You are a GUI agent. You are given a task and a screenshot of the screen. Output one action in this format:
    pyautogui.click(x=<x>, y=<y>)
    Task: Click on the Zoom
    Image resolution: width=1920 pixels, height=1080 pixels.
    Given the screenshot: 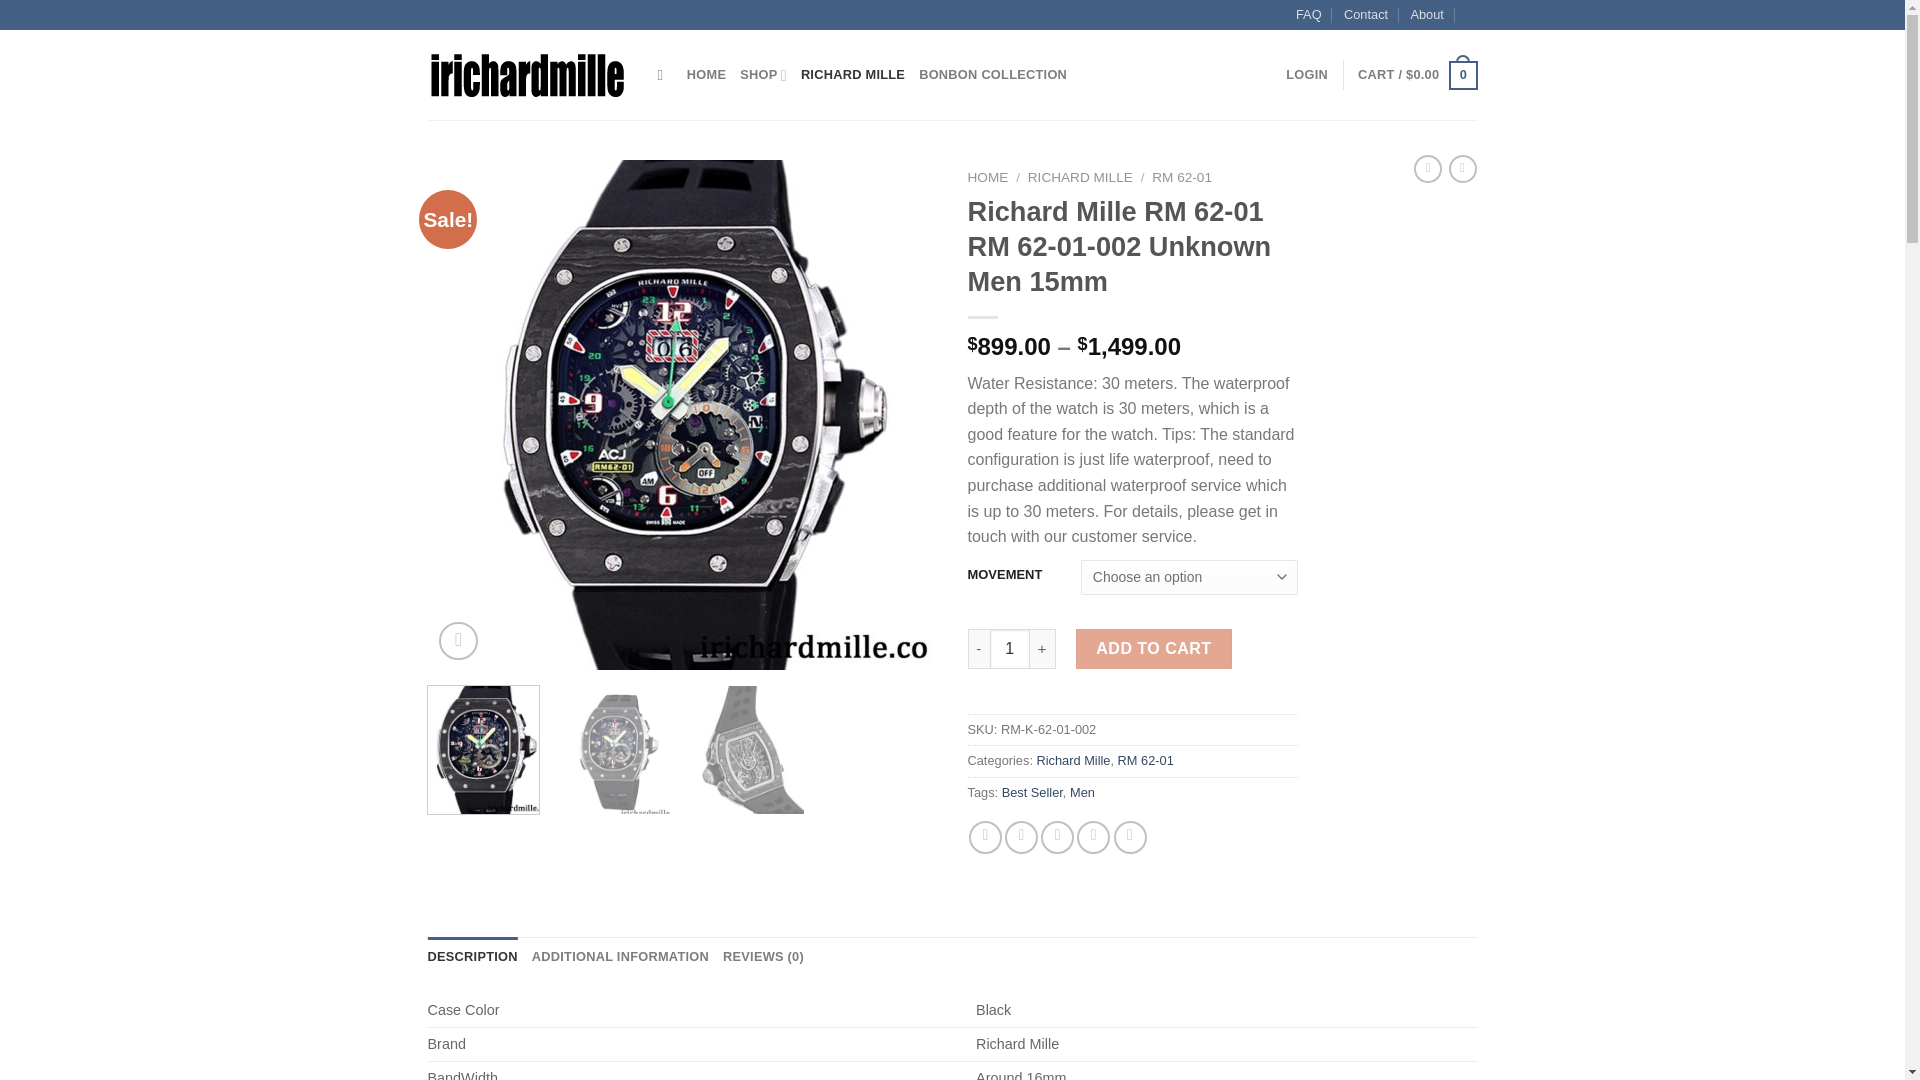 What is the action you would take?
    pyautogui.click(x=458, y=641)
    